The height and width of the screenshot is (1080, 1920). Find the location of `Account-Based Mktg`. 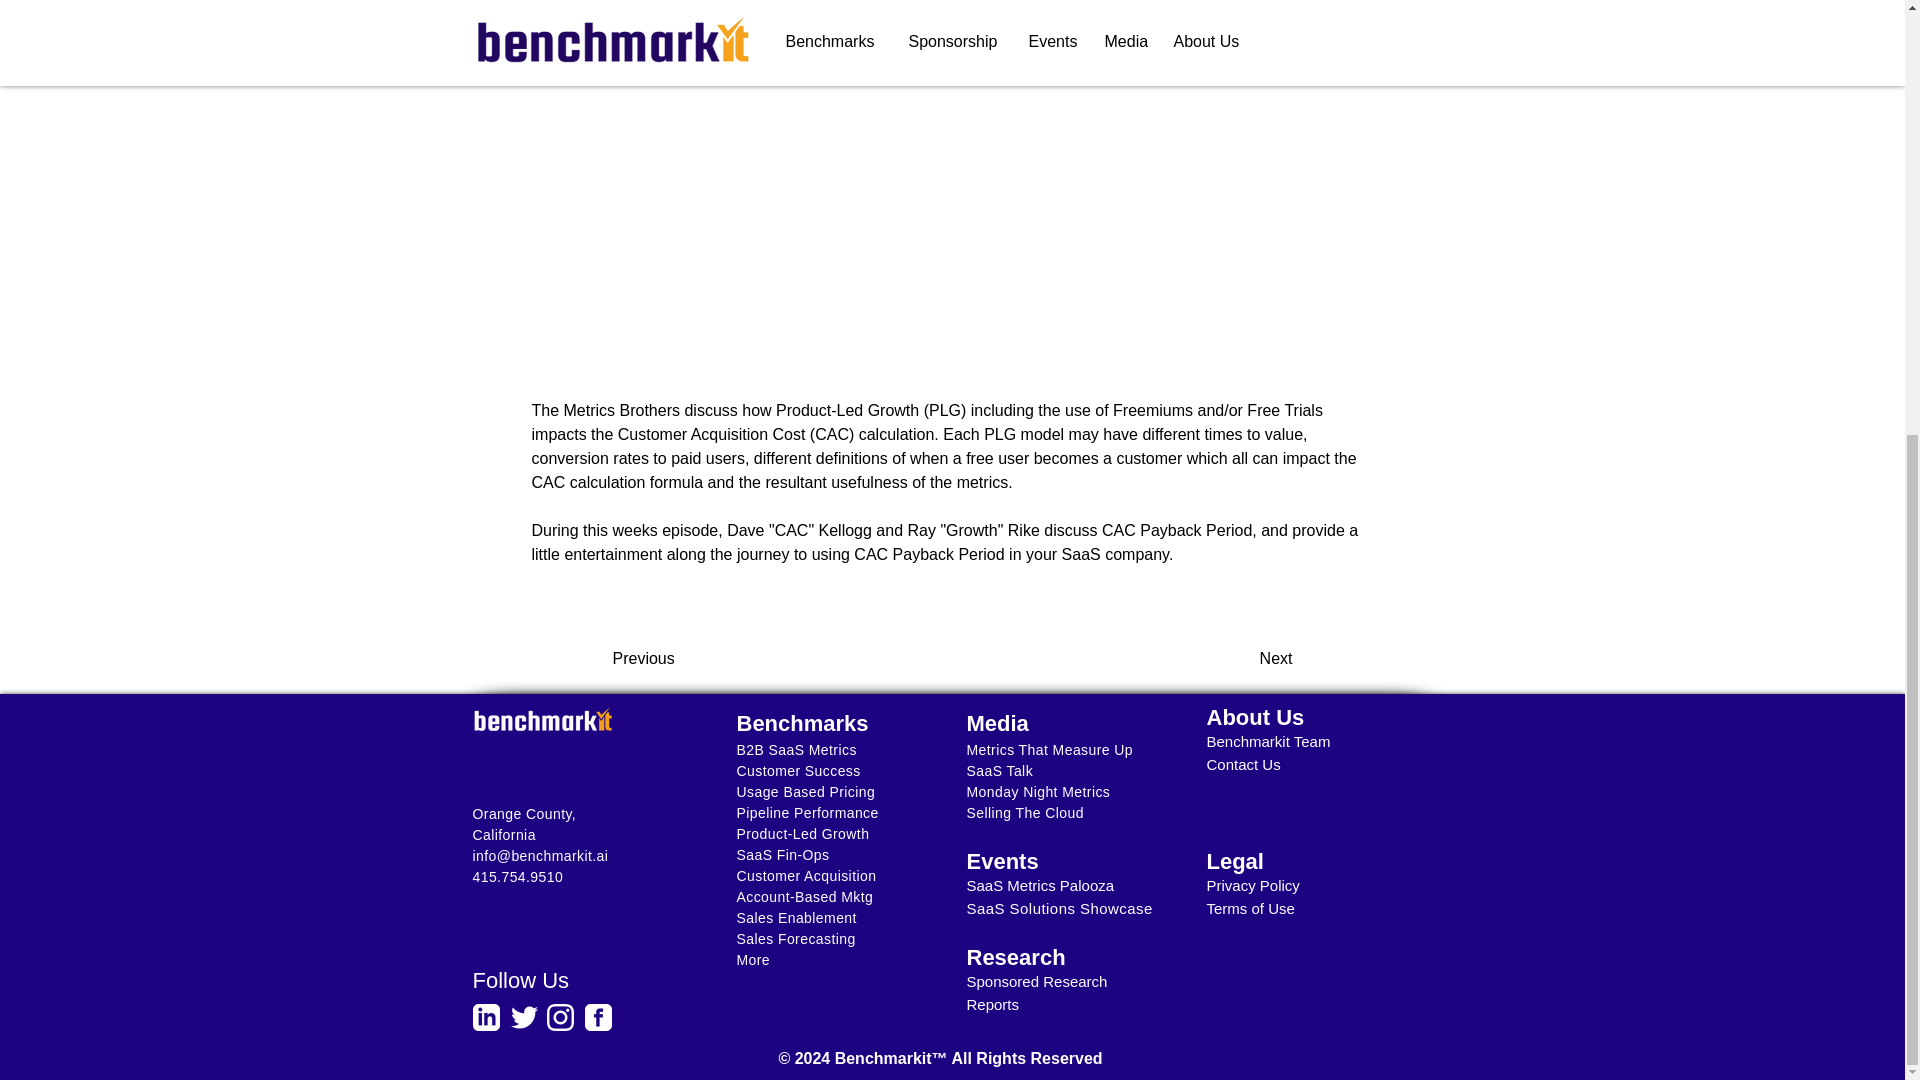

Account-Based Mktg is located at coordinates (804, 896).